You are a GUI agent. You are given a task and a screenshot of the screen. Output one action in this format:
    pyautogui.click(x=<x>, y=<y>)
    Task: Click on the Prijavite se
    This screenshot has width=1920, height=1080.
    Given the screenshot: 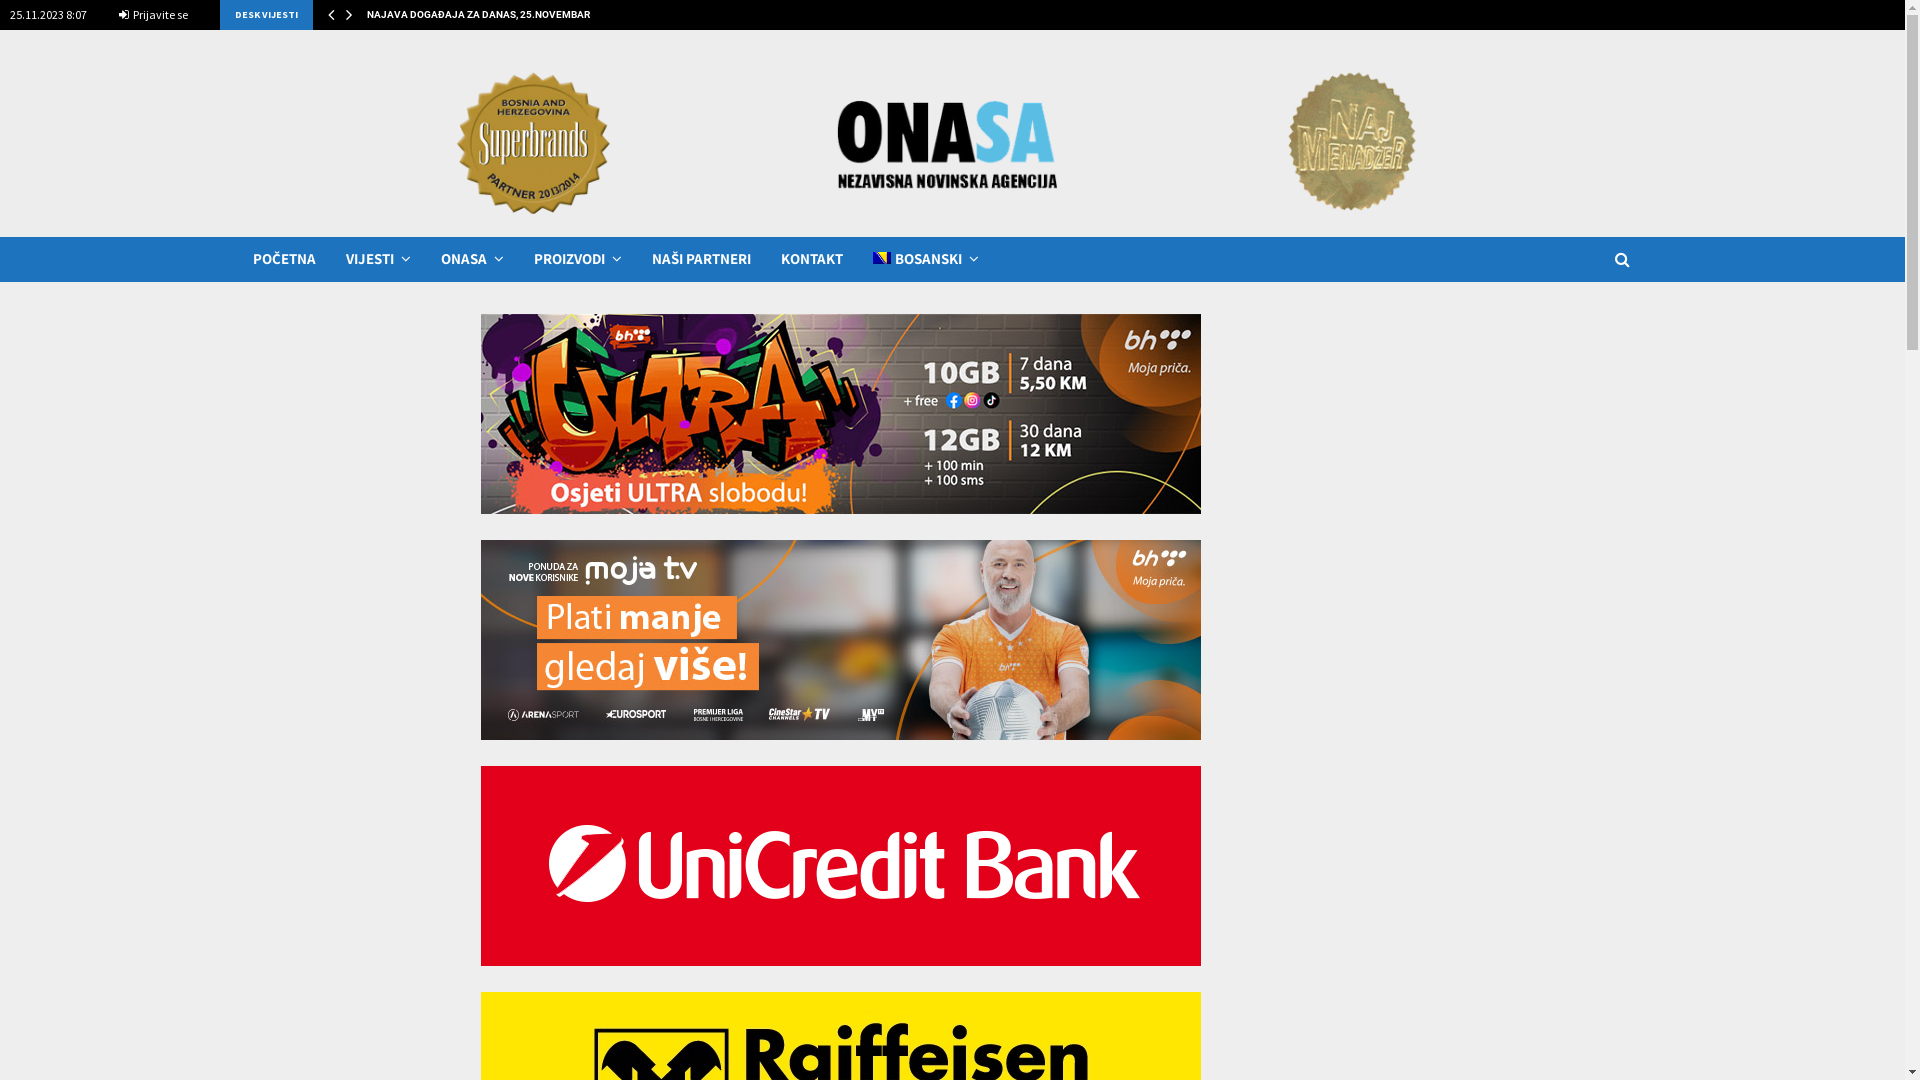 What is the action you would take?
    pyautogui.click(x=154, y=15)
    